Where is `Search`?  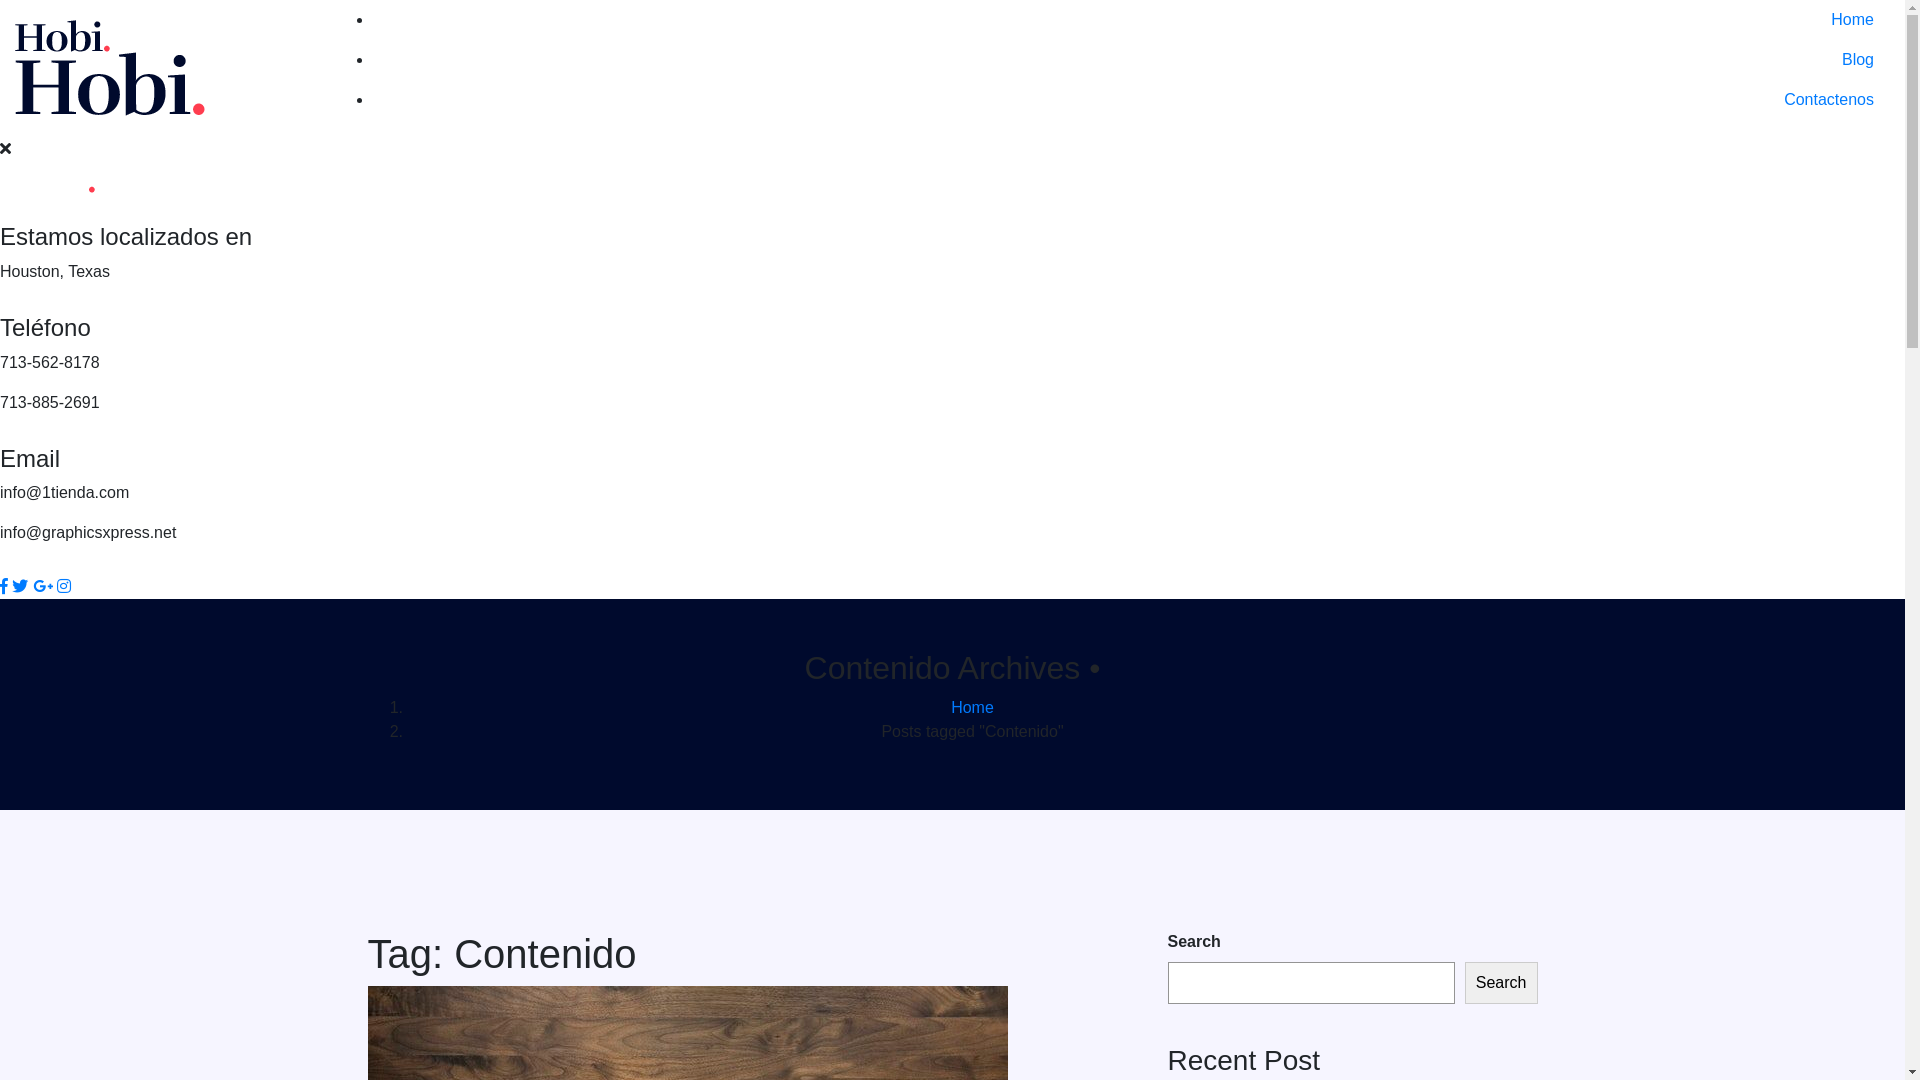 Search is located at coordinates (1502, 983).